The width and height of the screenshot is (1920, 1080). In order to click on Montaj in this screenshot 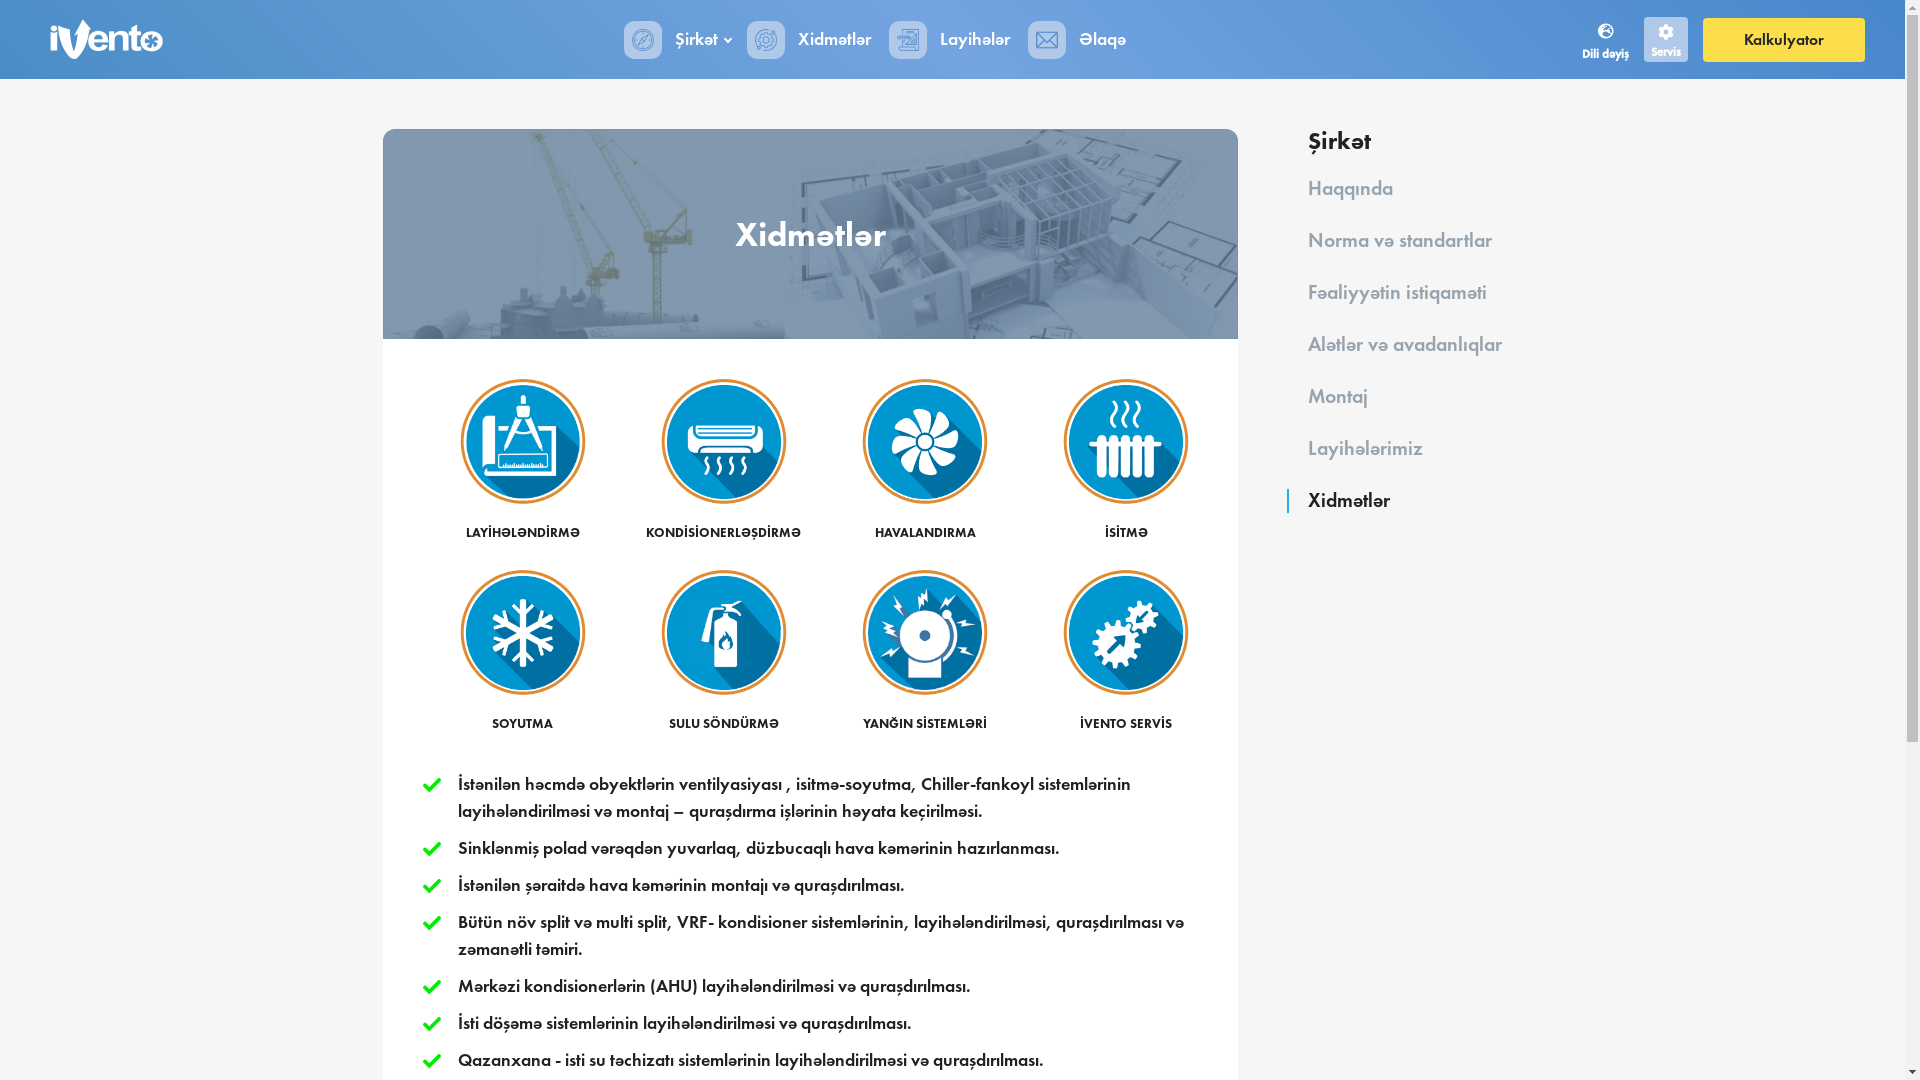, I will do `click(1338, 396)`.